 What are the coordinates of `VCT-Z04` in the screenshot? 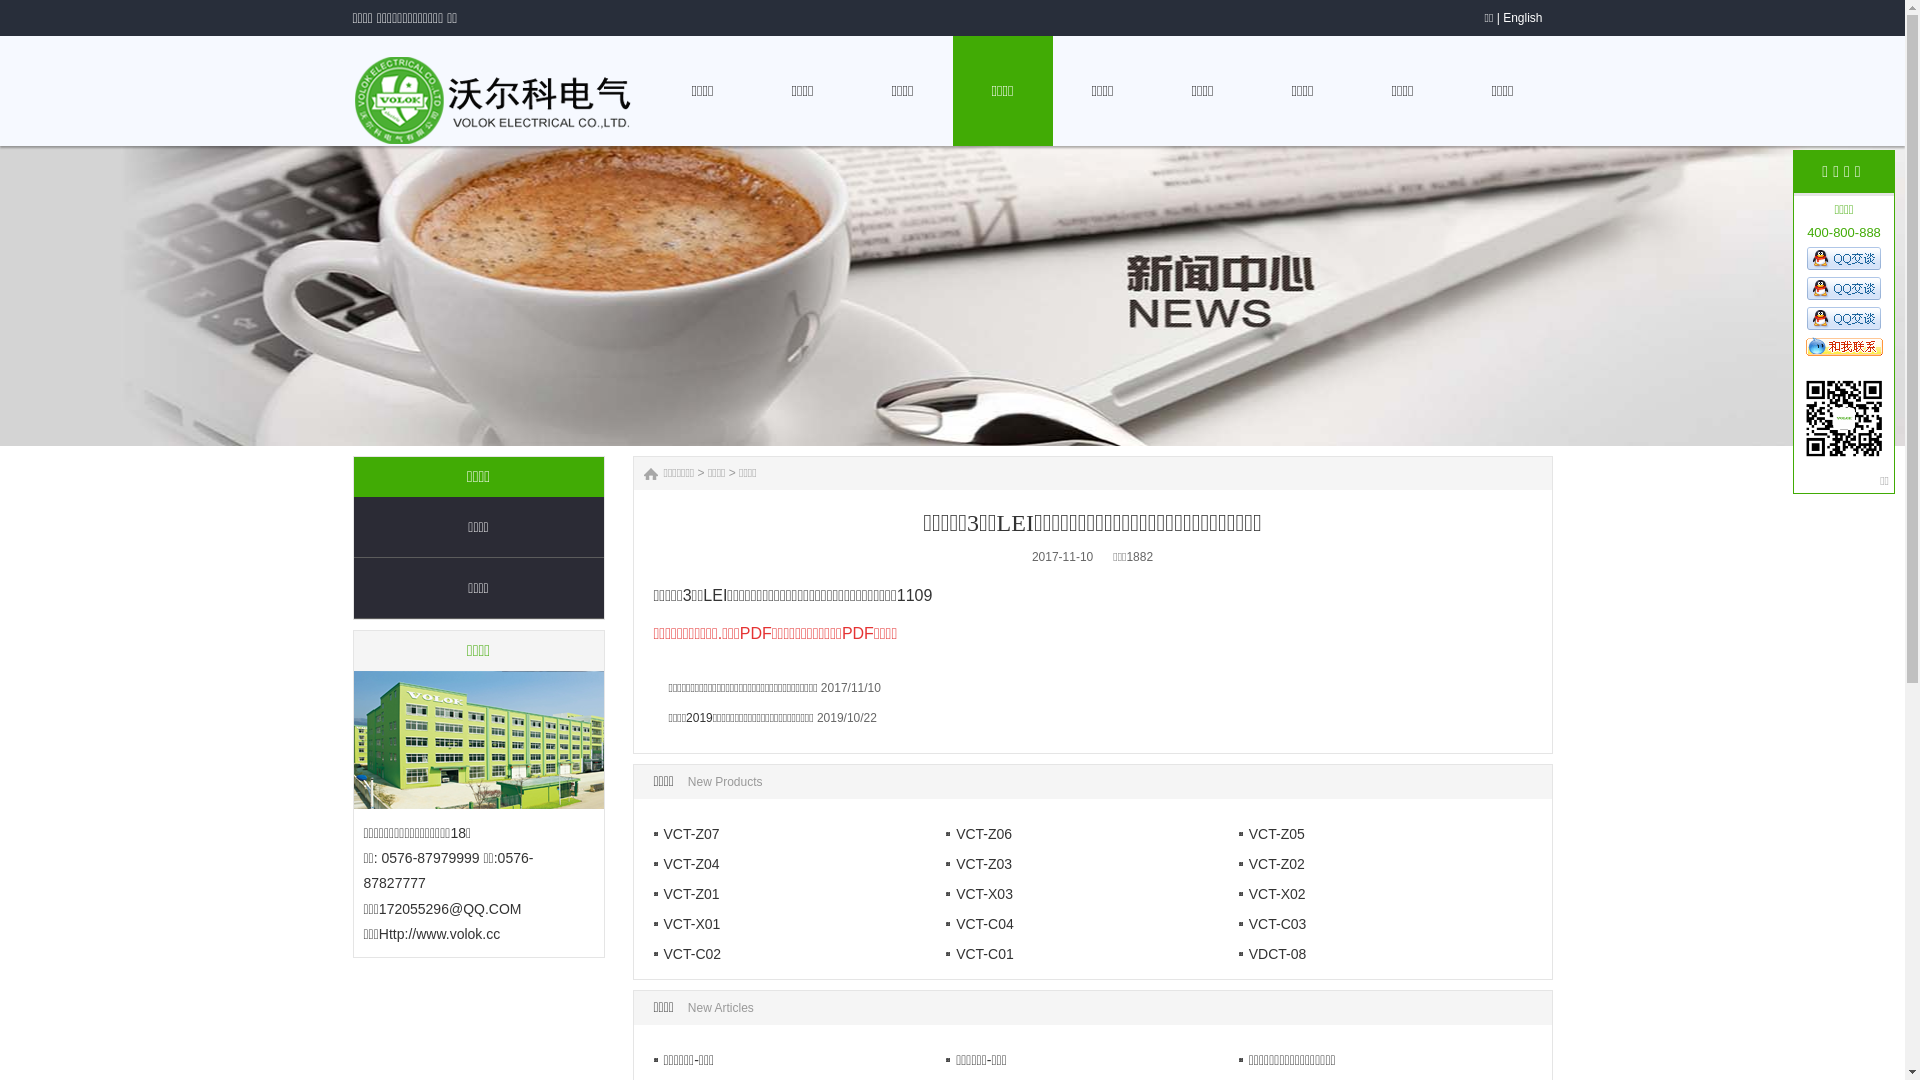 It's located at (687, 864).